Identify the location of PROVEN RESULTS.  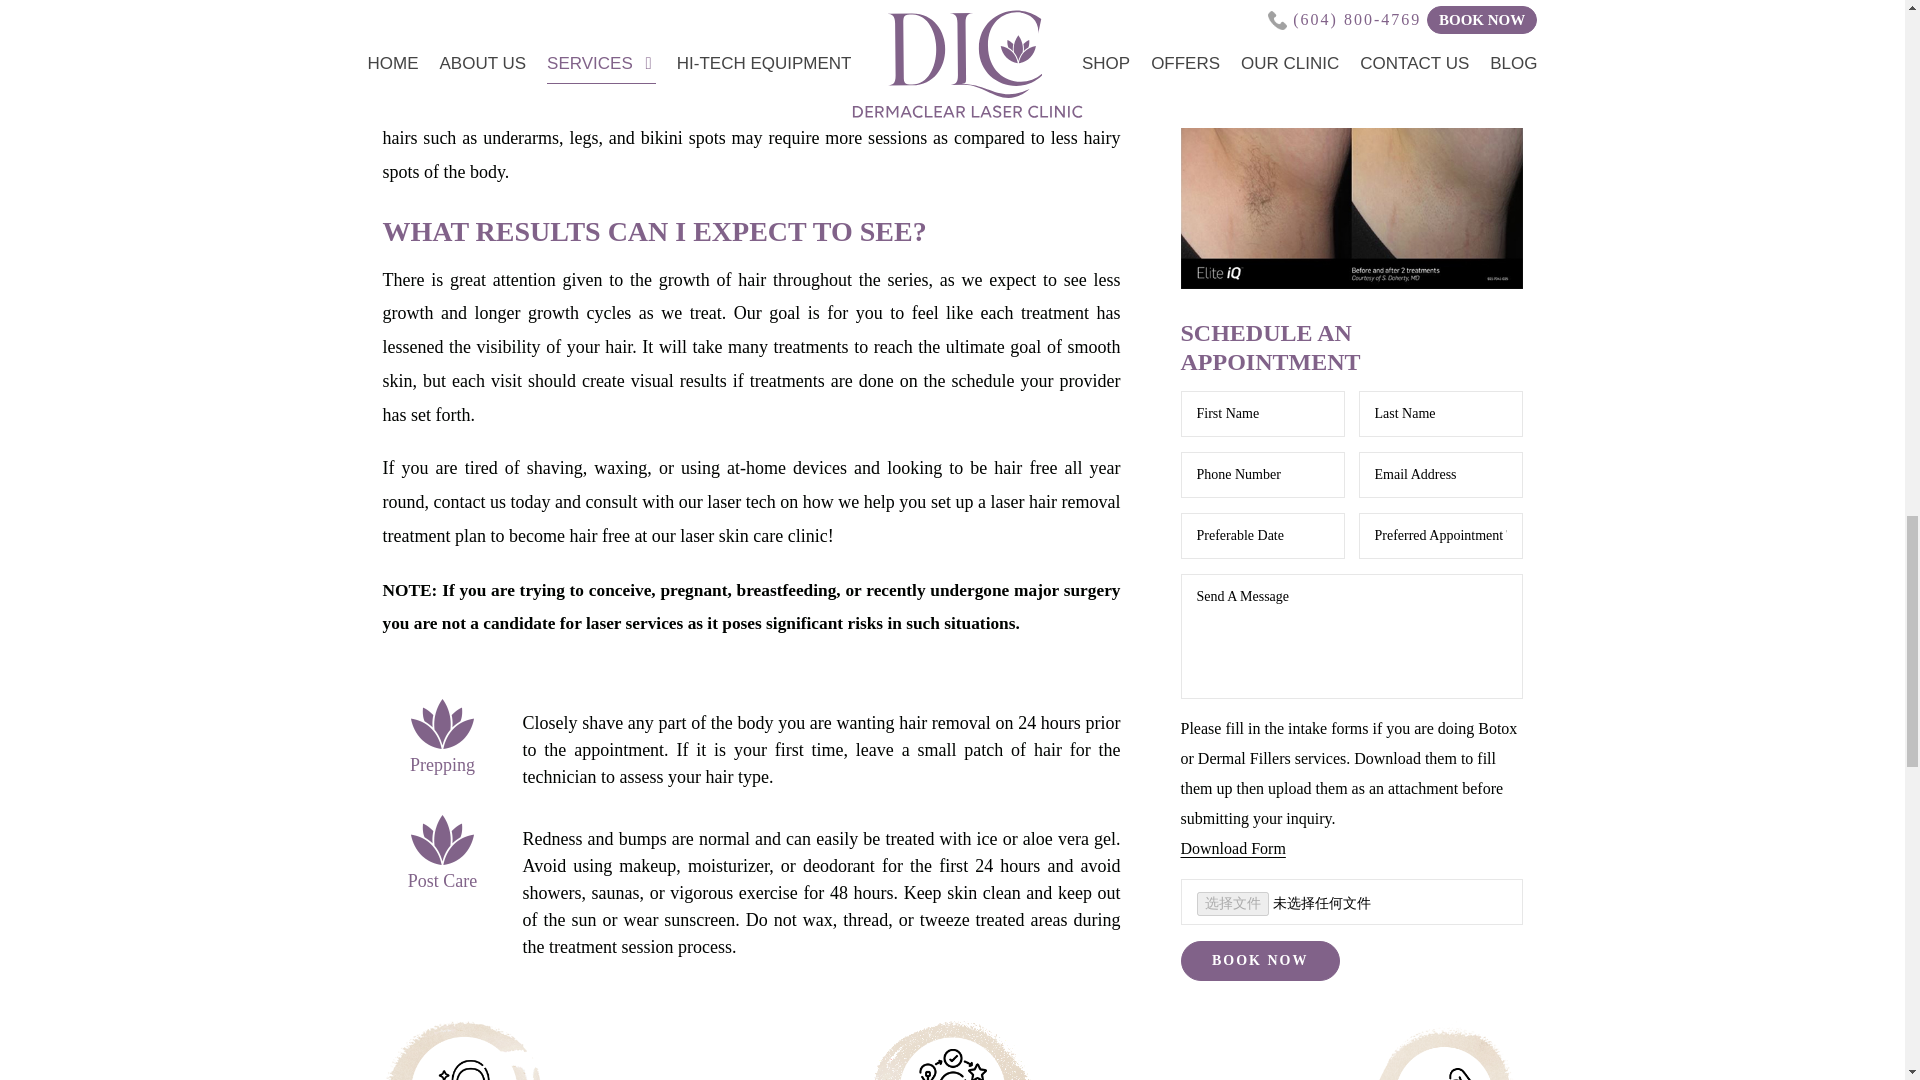
(1444, 1050).